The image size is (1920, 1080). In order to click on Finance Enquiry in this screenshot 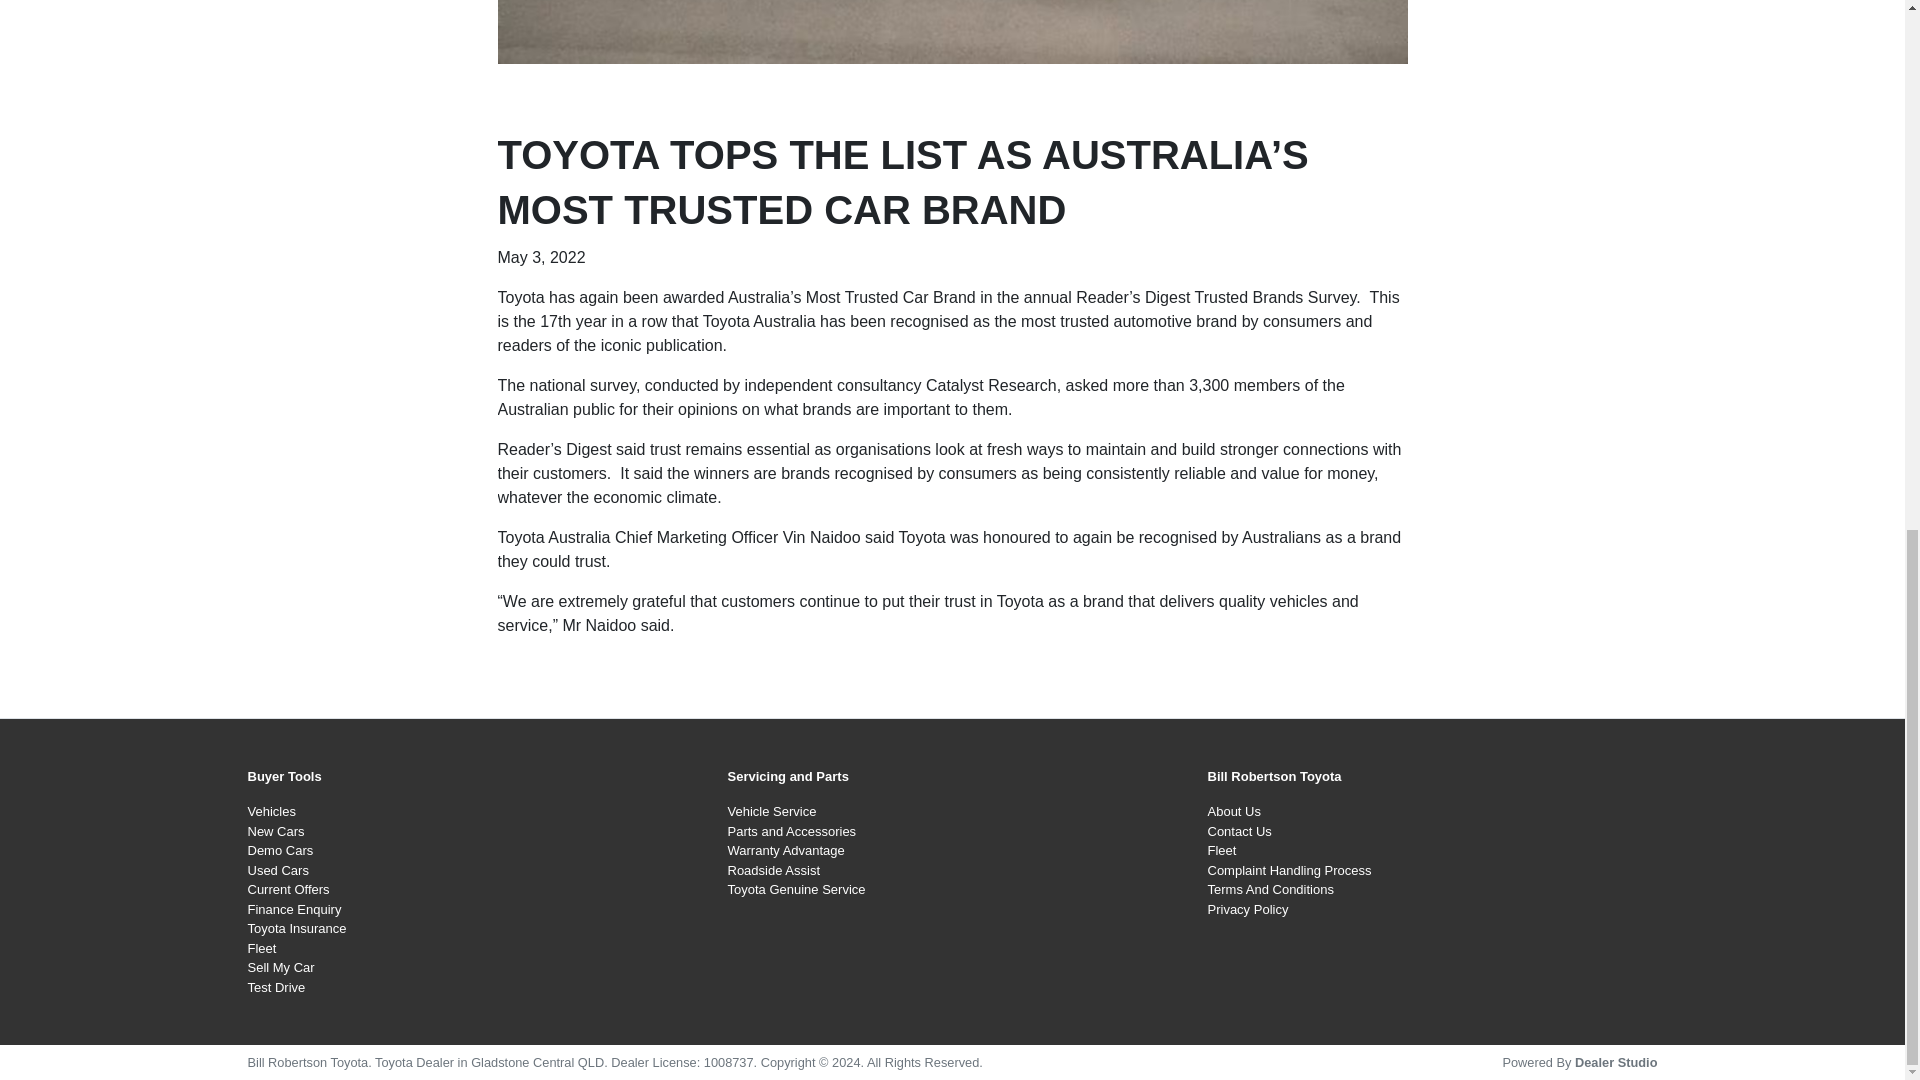, I will do `click(294, 908)`.